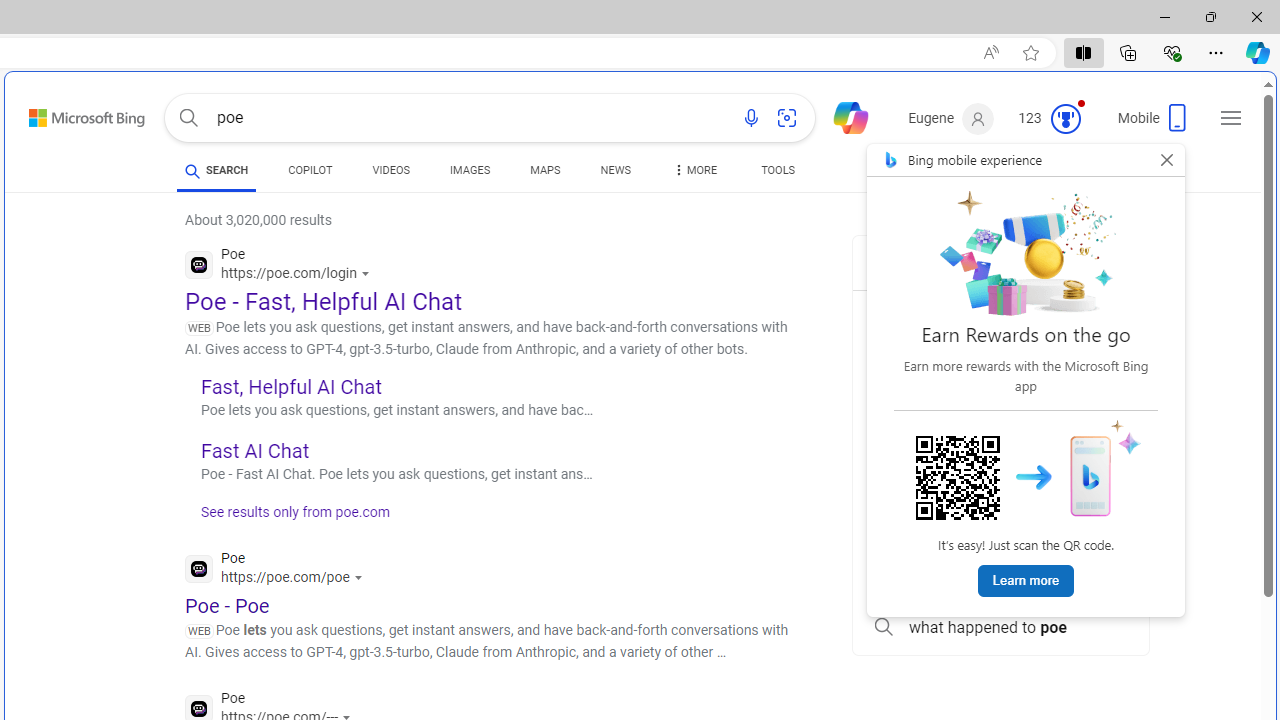 This screenshot has height=720, width=1280. What do you see at coordinates (1154, 124) in the screenshot?
I see `Mobile` at bounding box center [1154, 124].